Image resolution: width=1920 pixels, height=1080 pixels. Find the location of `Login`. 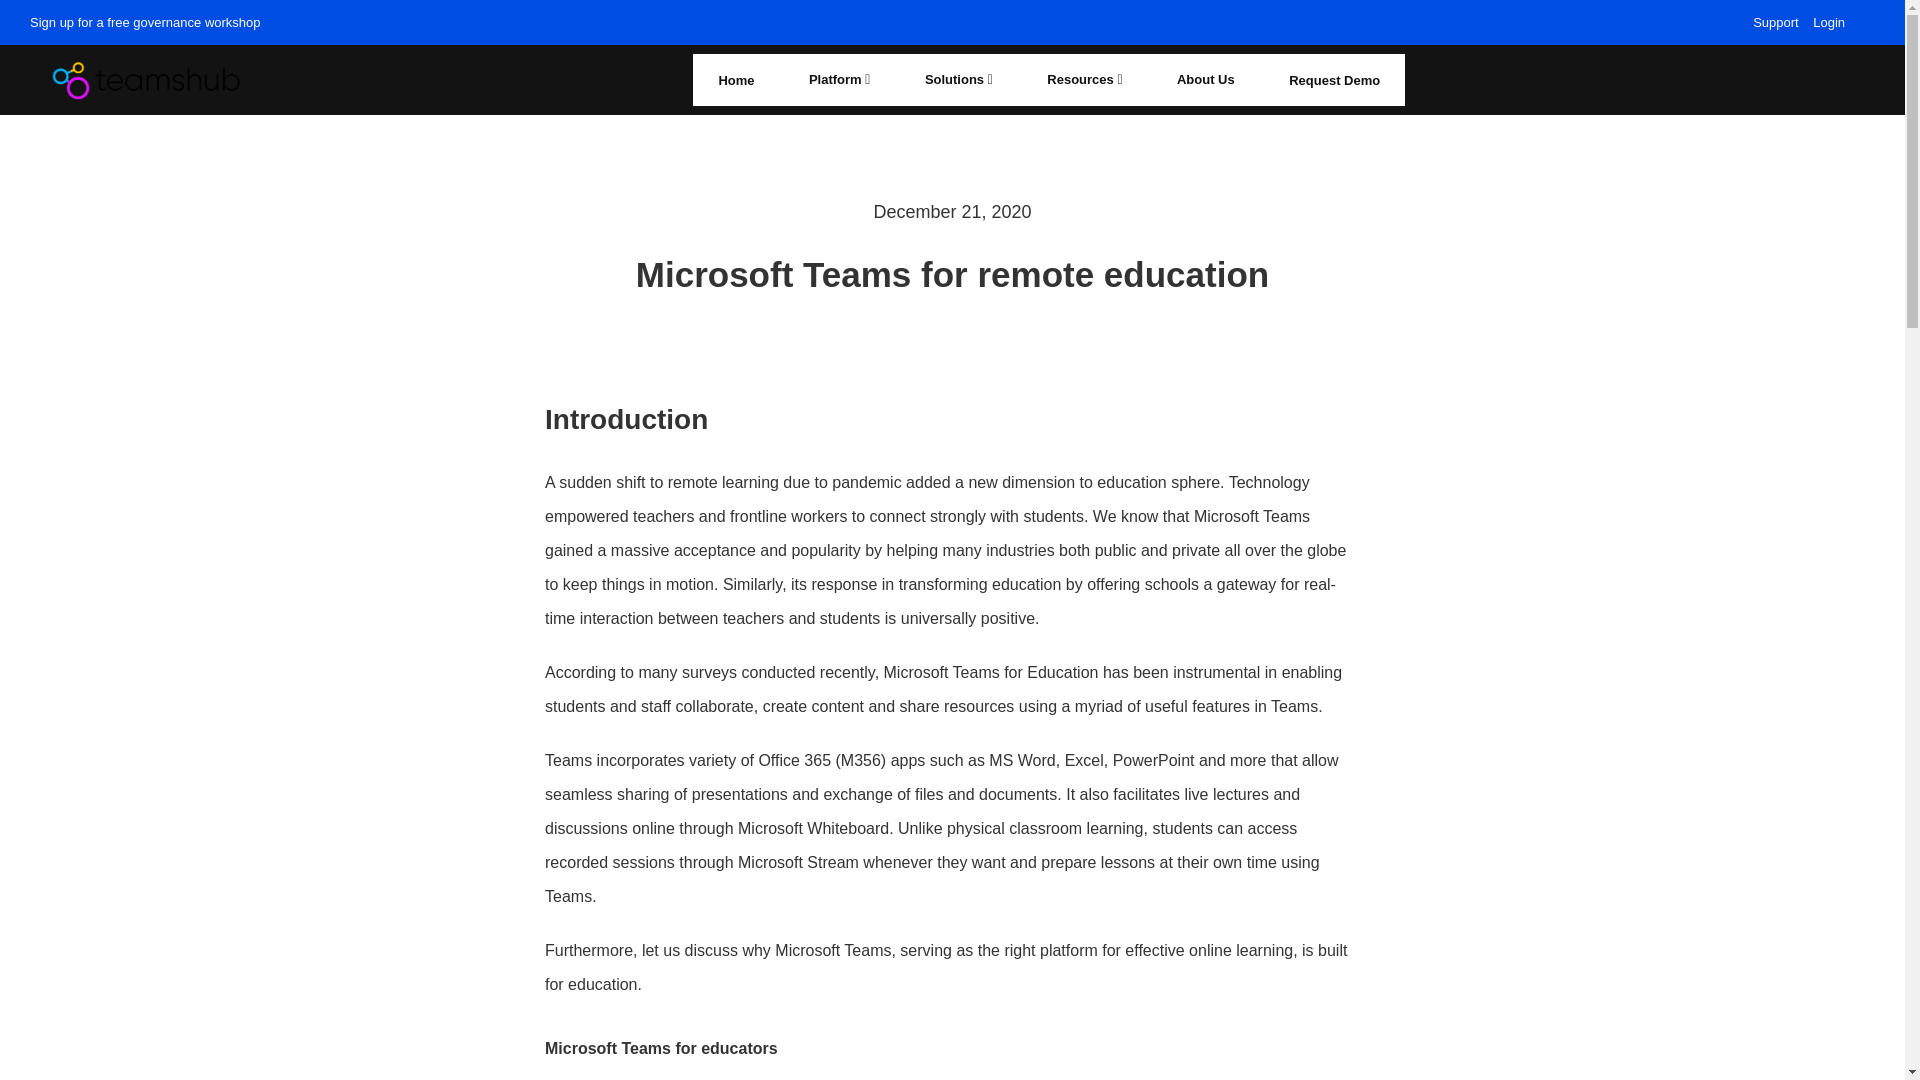

Login is located at coordinates (1829, 22).